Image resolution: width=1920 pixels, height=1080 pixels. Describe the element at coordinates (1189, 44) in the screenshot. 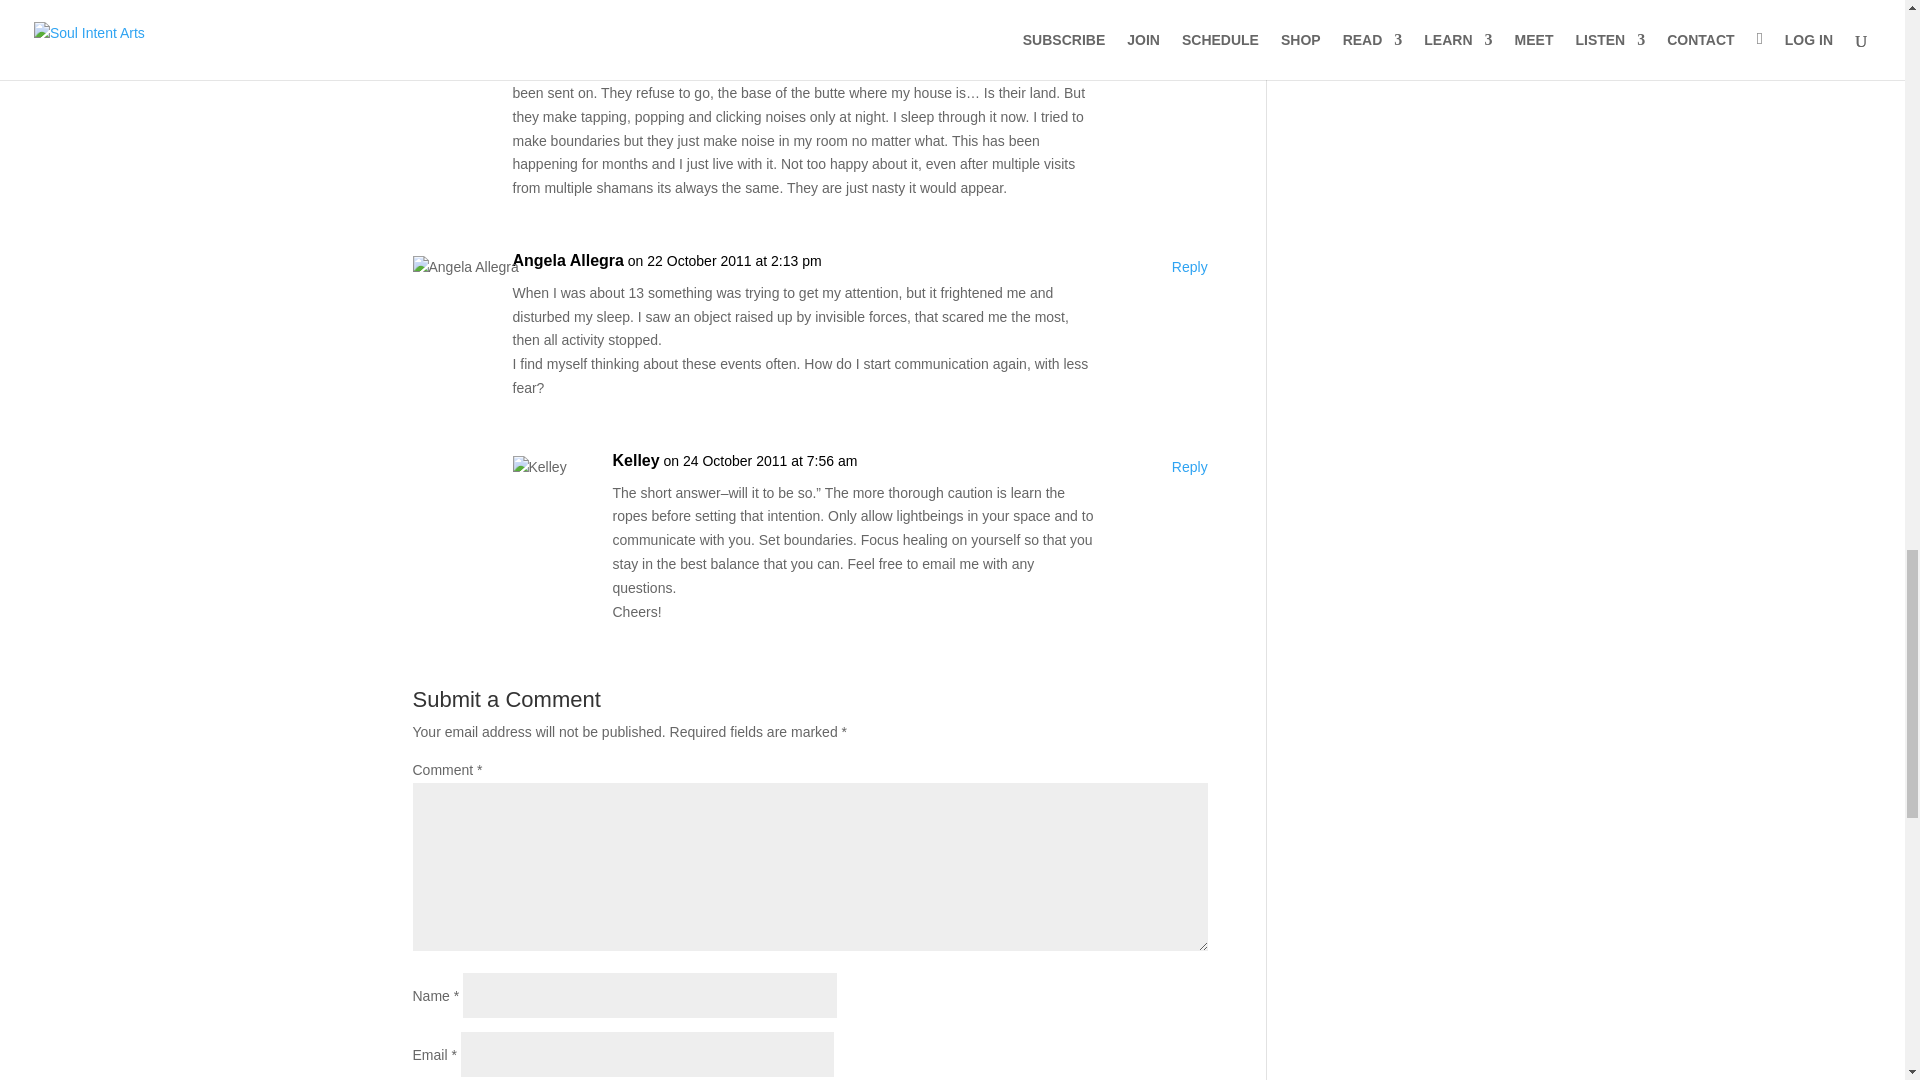

I see `Reply` at that location.